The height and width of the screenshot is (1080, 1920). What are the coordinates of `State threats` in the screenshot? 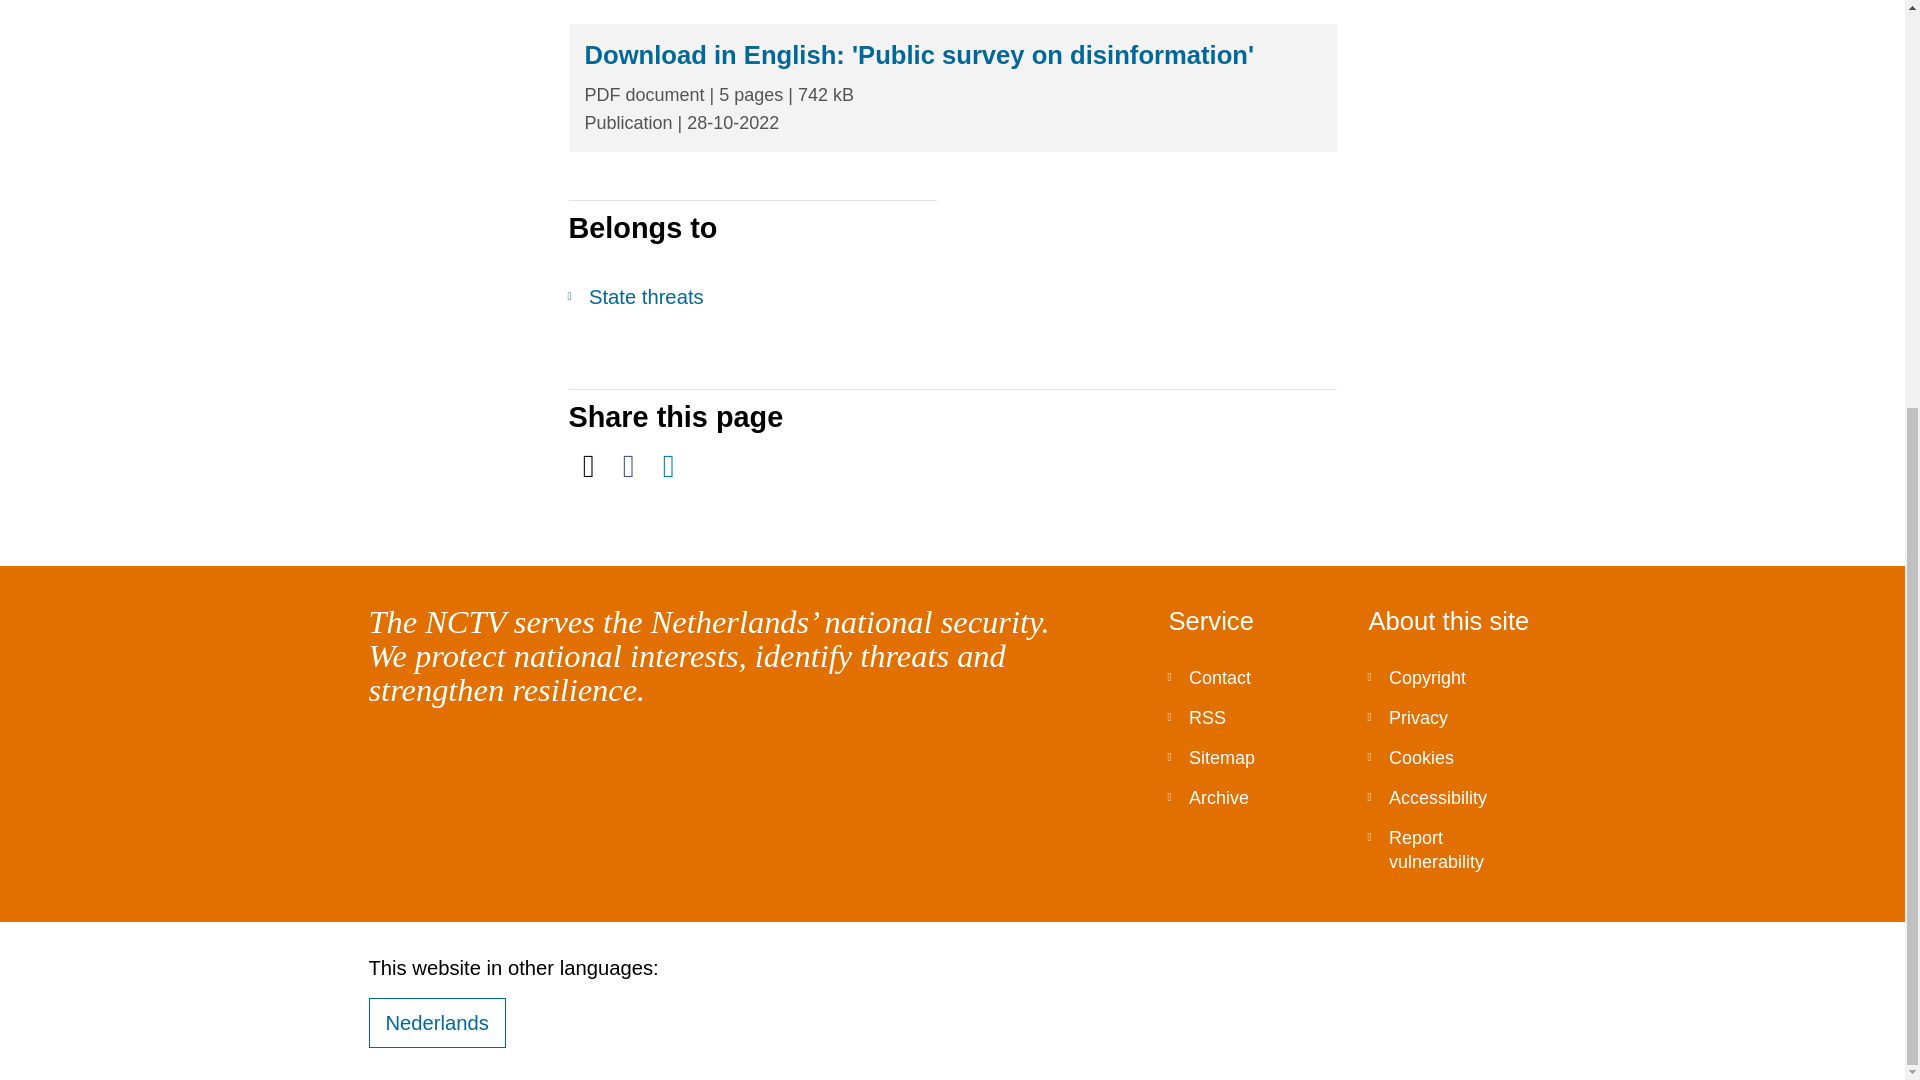 It's located at (752, 296).